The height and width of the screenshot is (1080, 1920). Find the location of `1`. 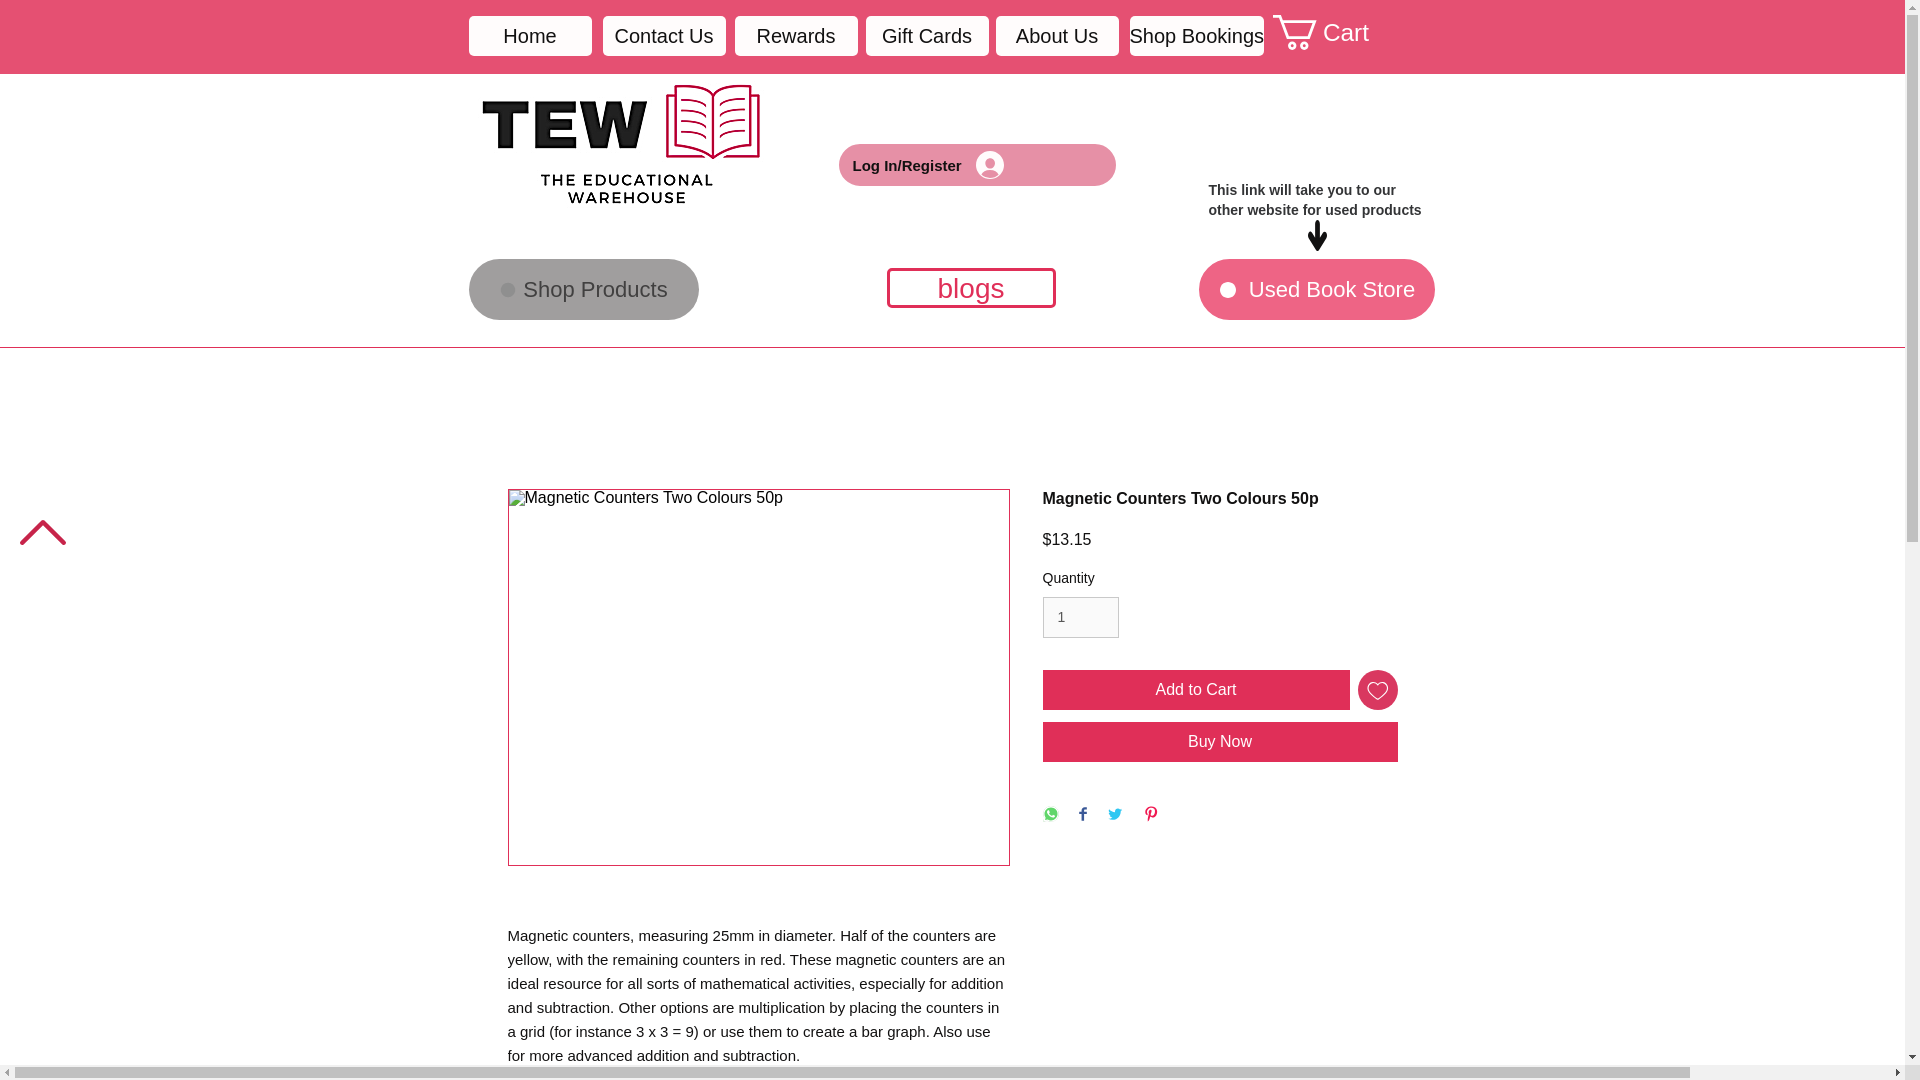

1 is located at coordinates (1080, 618).